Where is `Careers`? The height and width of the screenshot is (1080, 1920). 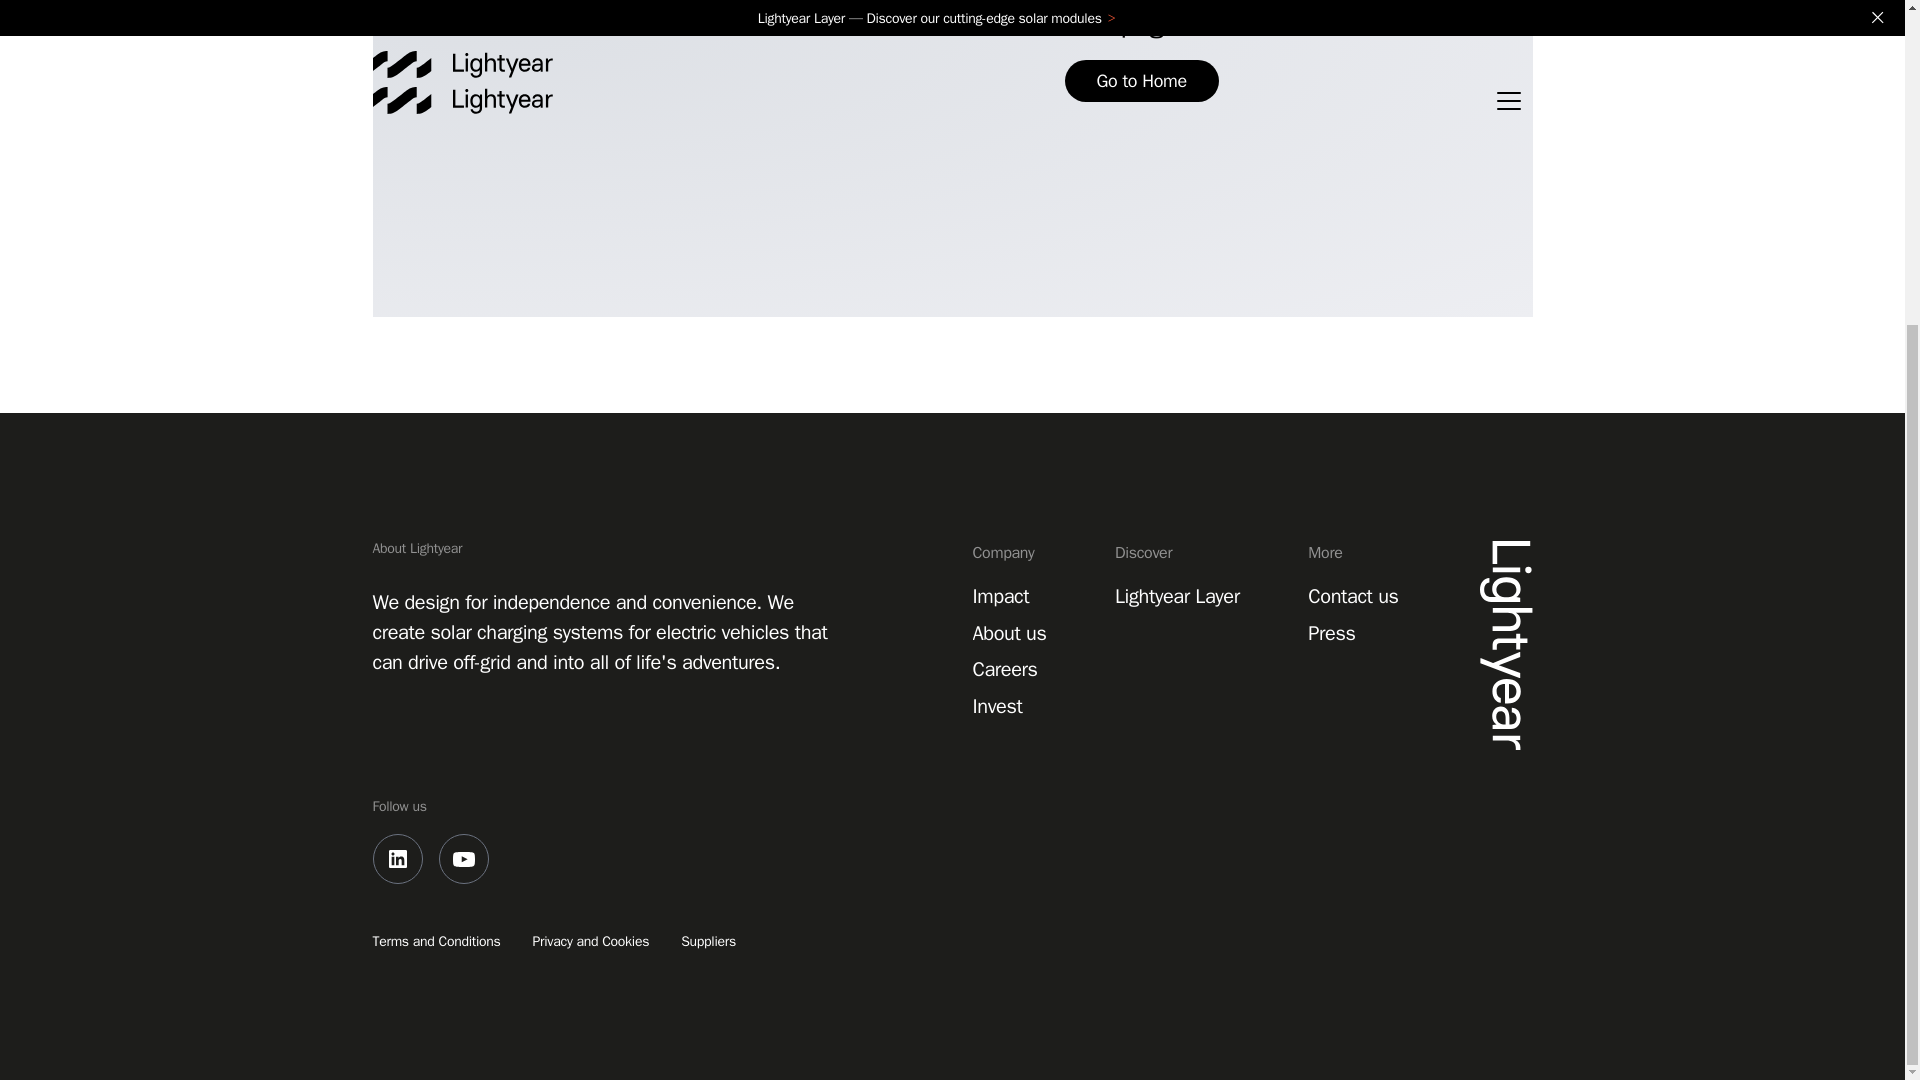 Careers is located at coordinates (1004, 668).